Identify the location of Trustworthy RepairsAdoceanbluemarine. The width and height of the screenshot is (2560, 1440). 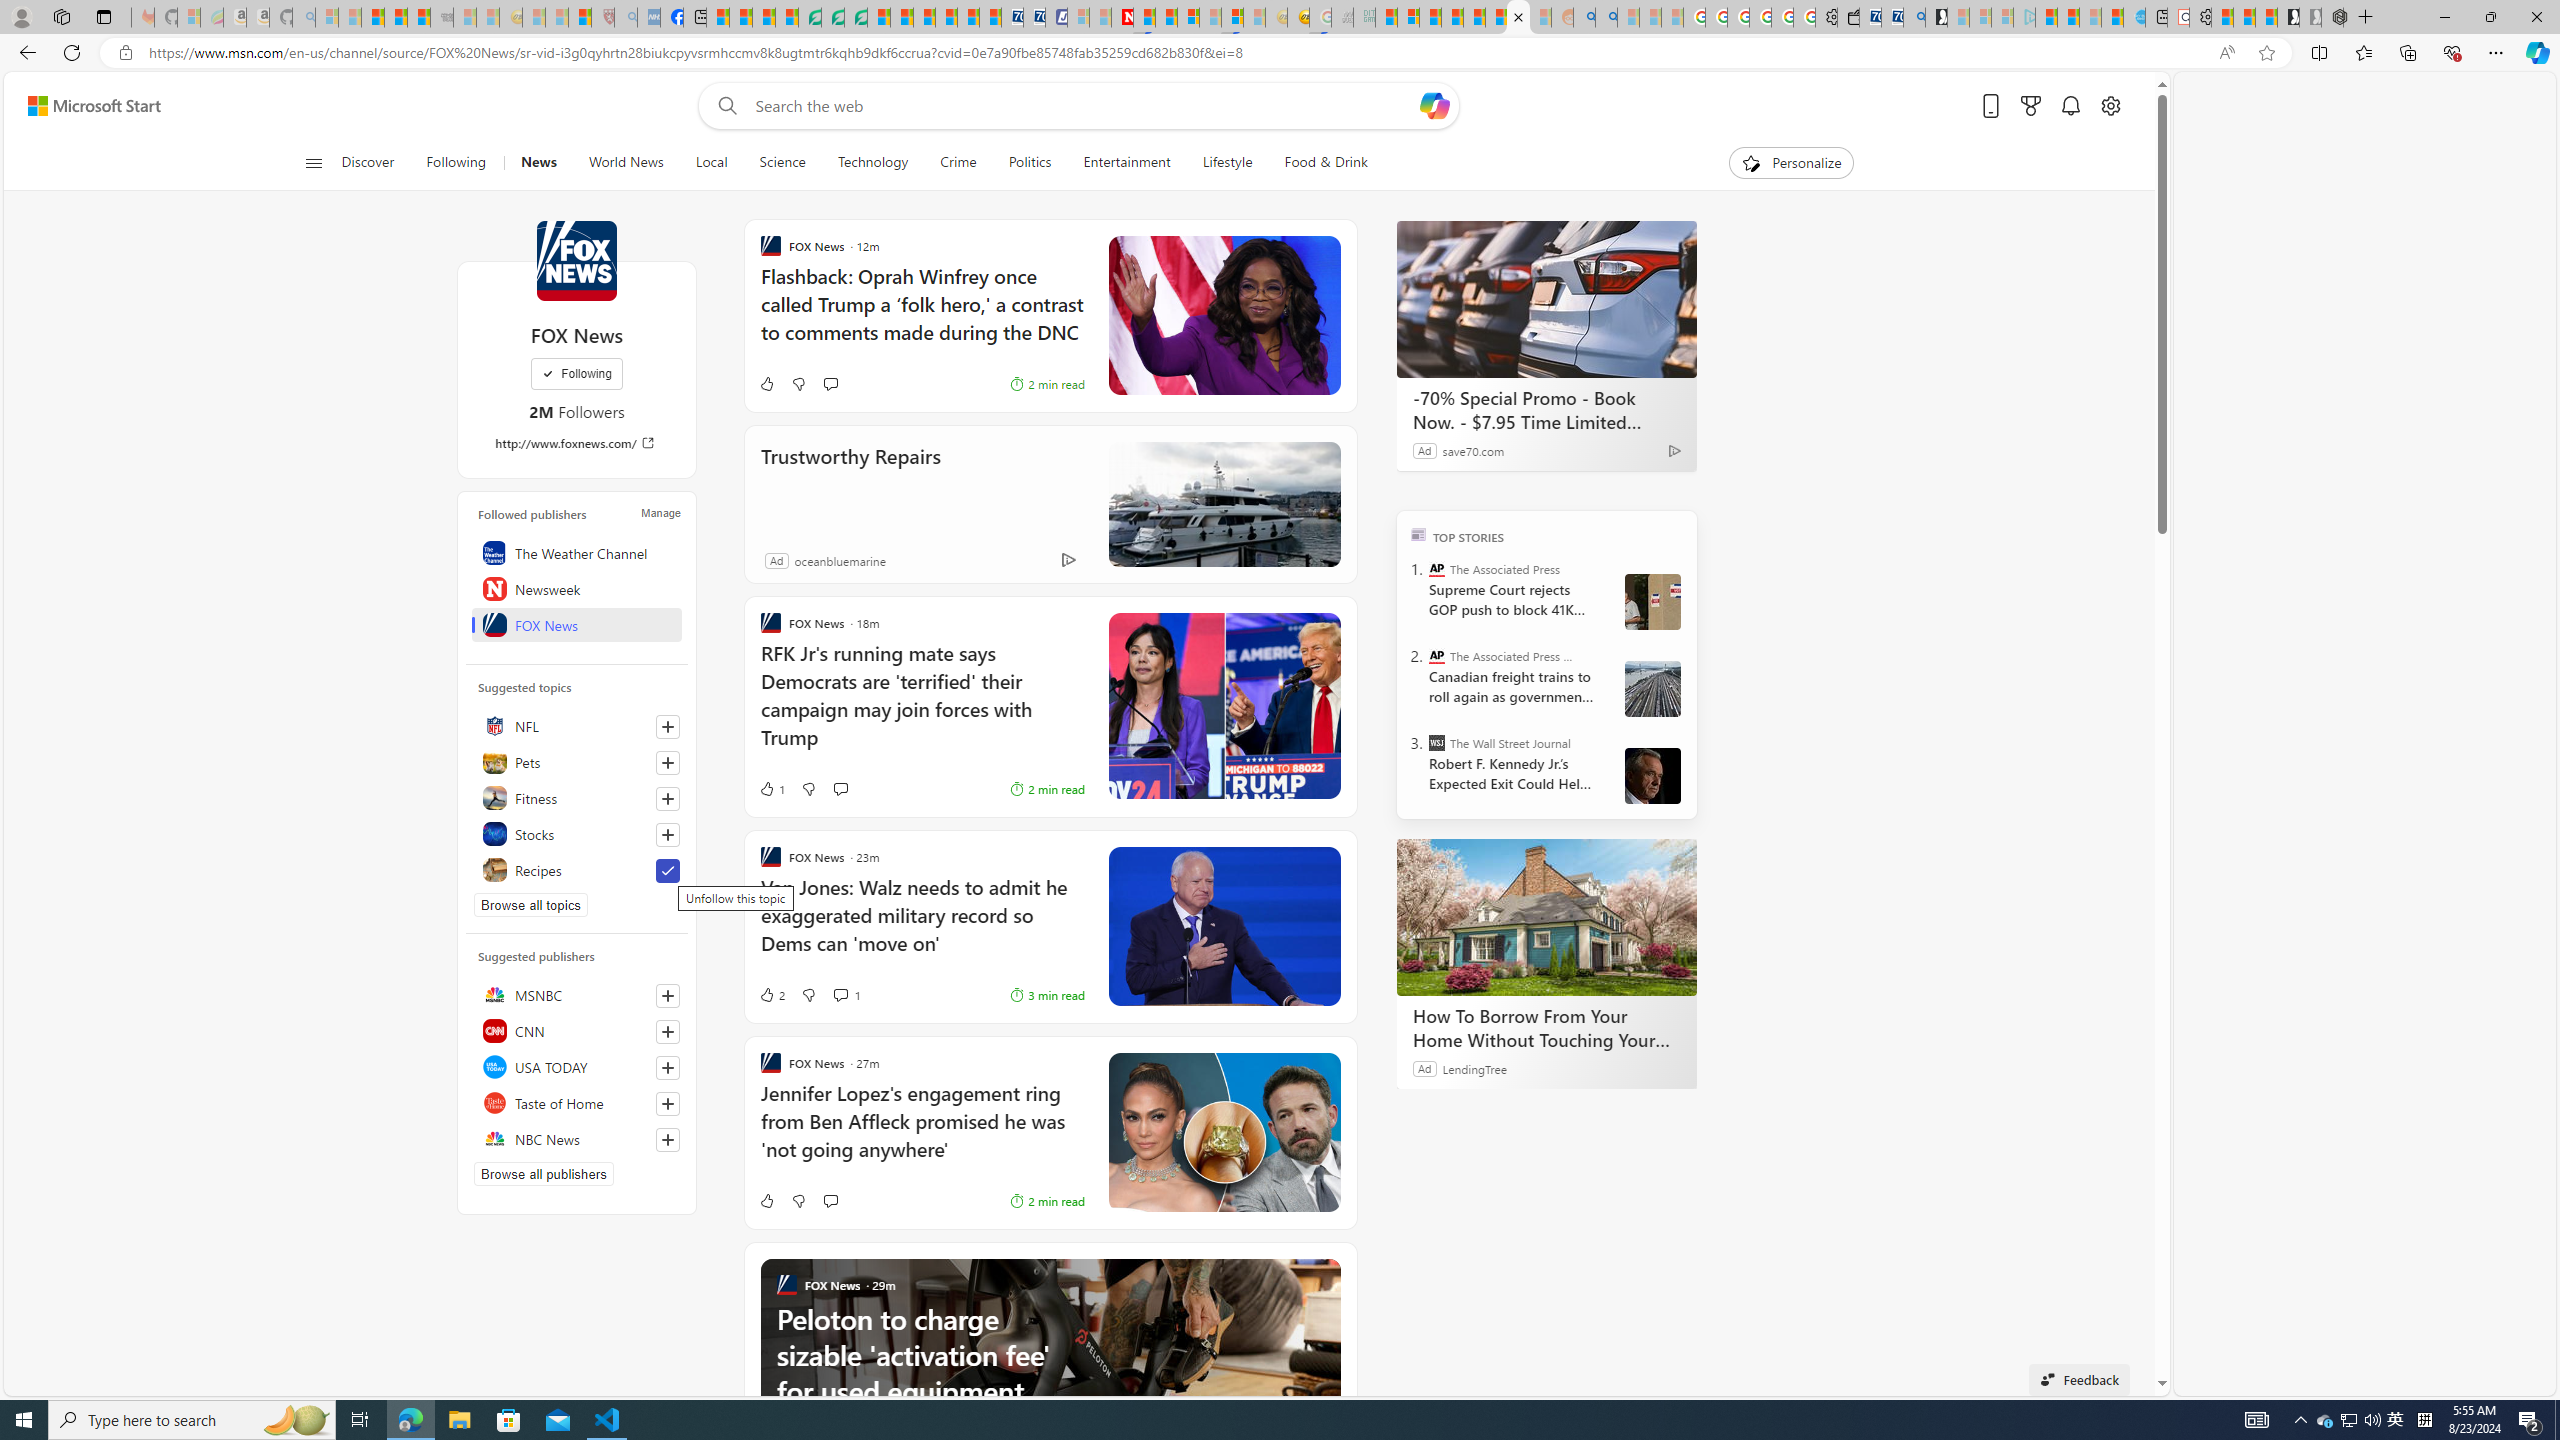
(1049, 504).